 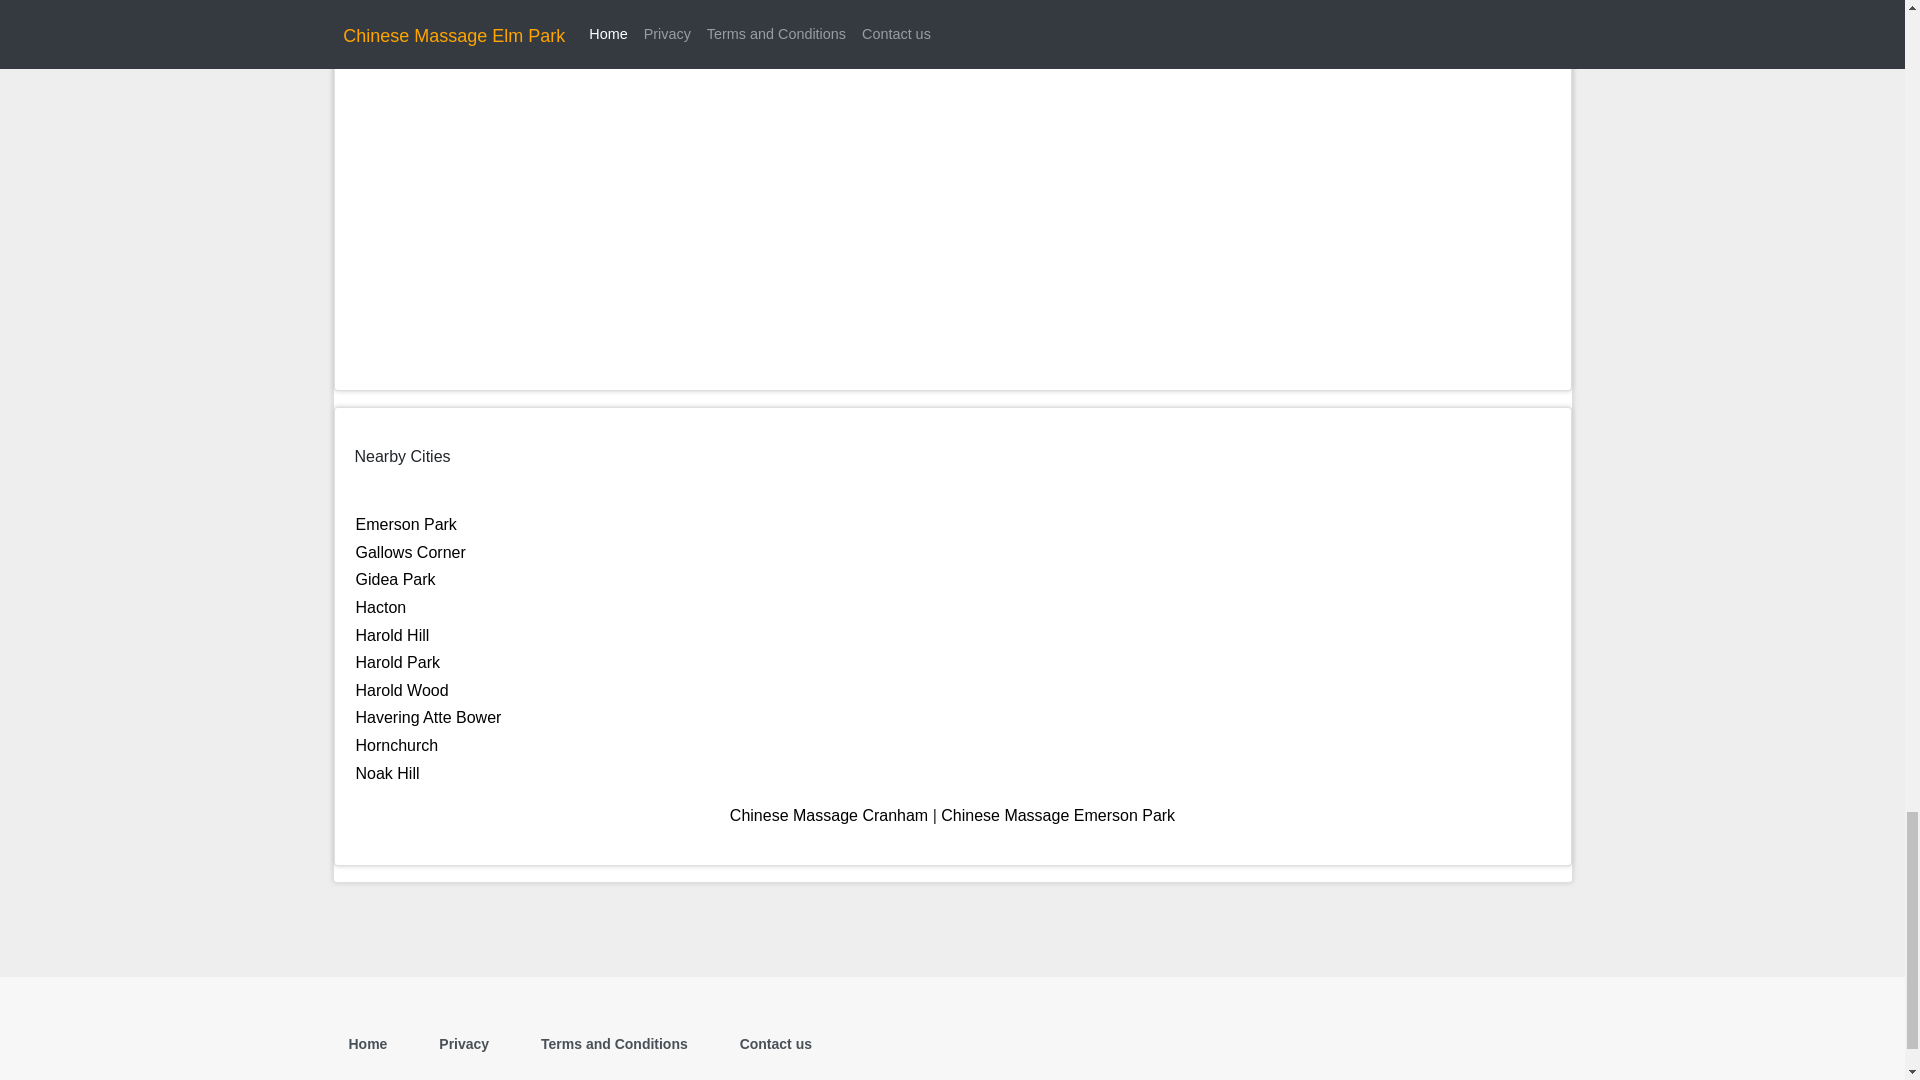 What do you see at coordinates (828, 815) in the screenshot?
I see `Chinese Massage Cranham` at bounding box center [828, 815].